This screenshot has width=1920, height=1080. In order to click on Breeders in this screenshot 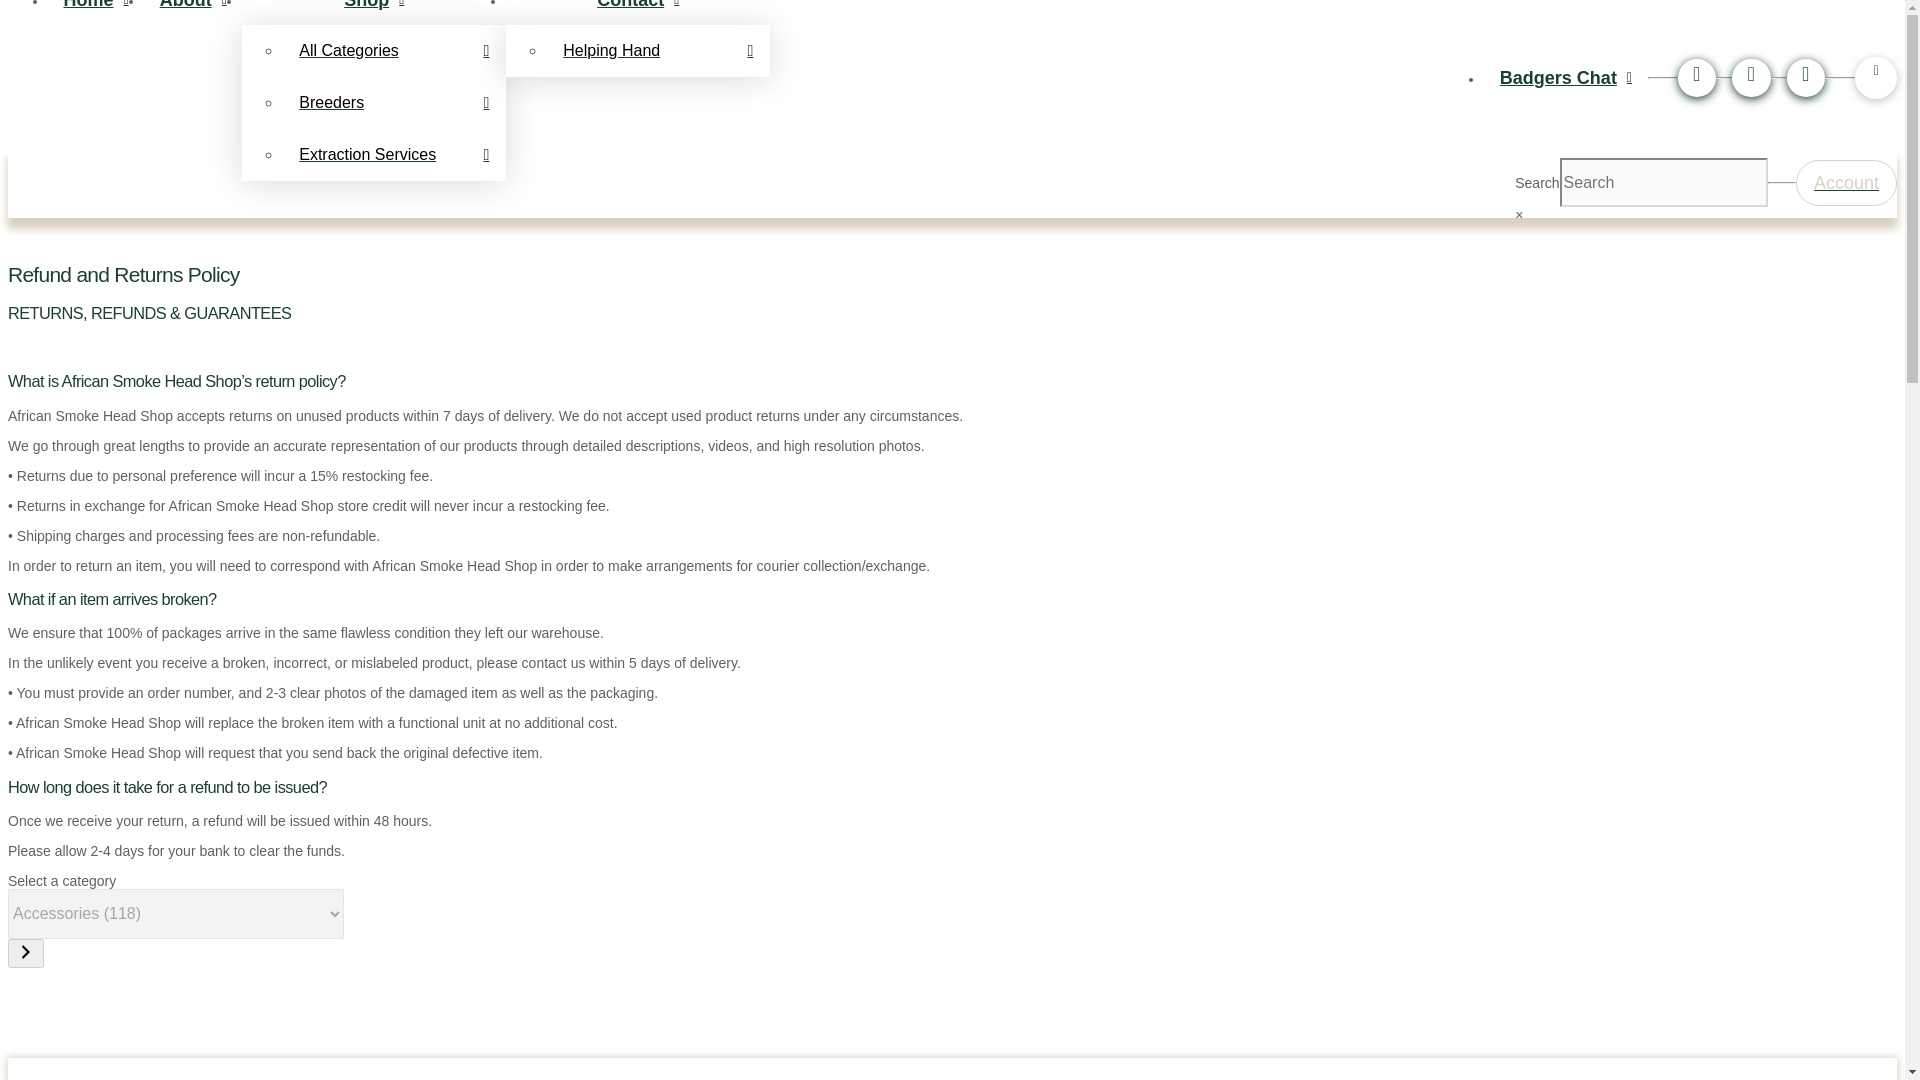, I will do `click(394, 102)`.